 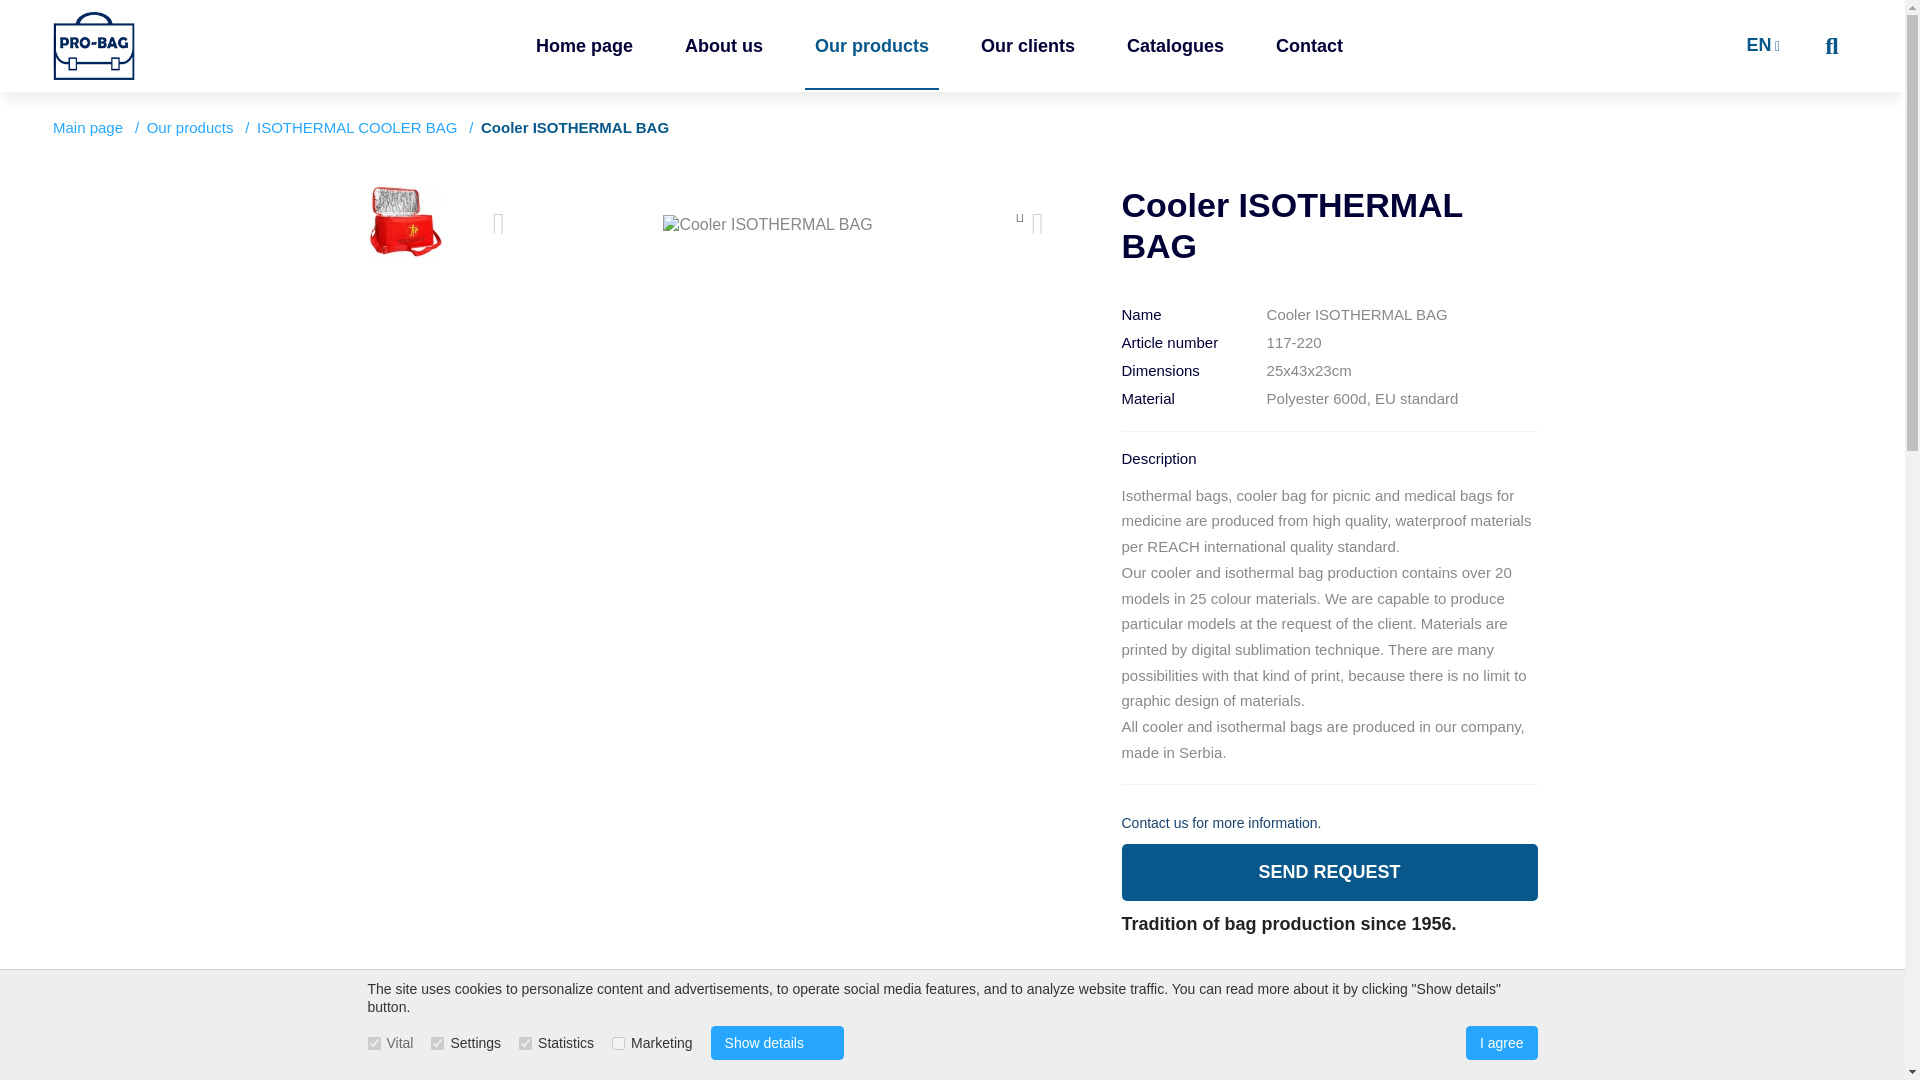 I want to click on preferences, so click(x=436, y=1042).